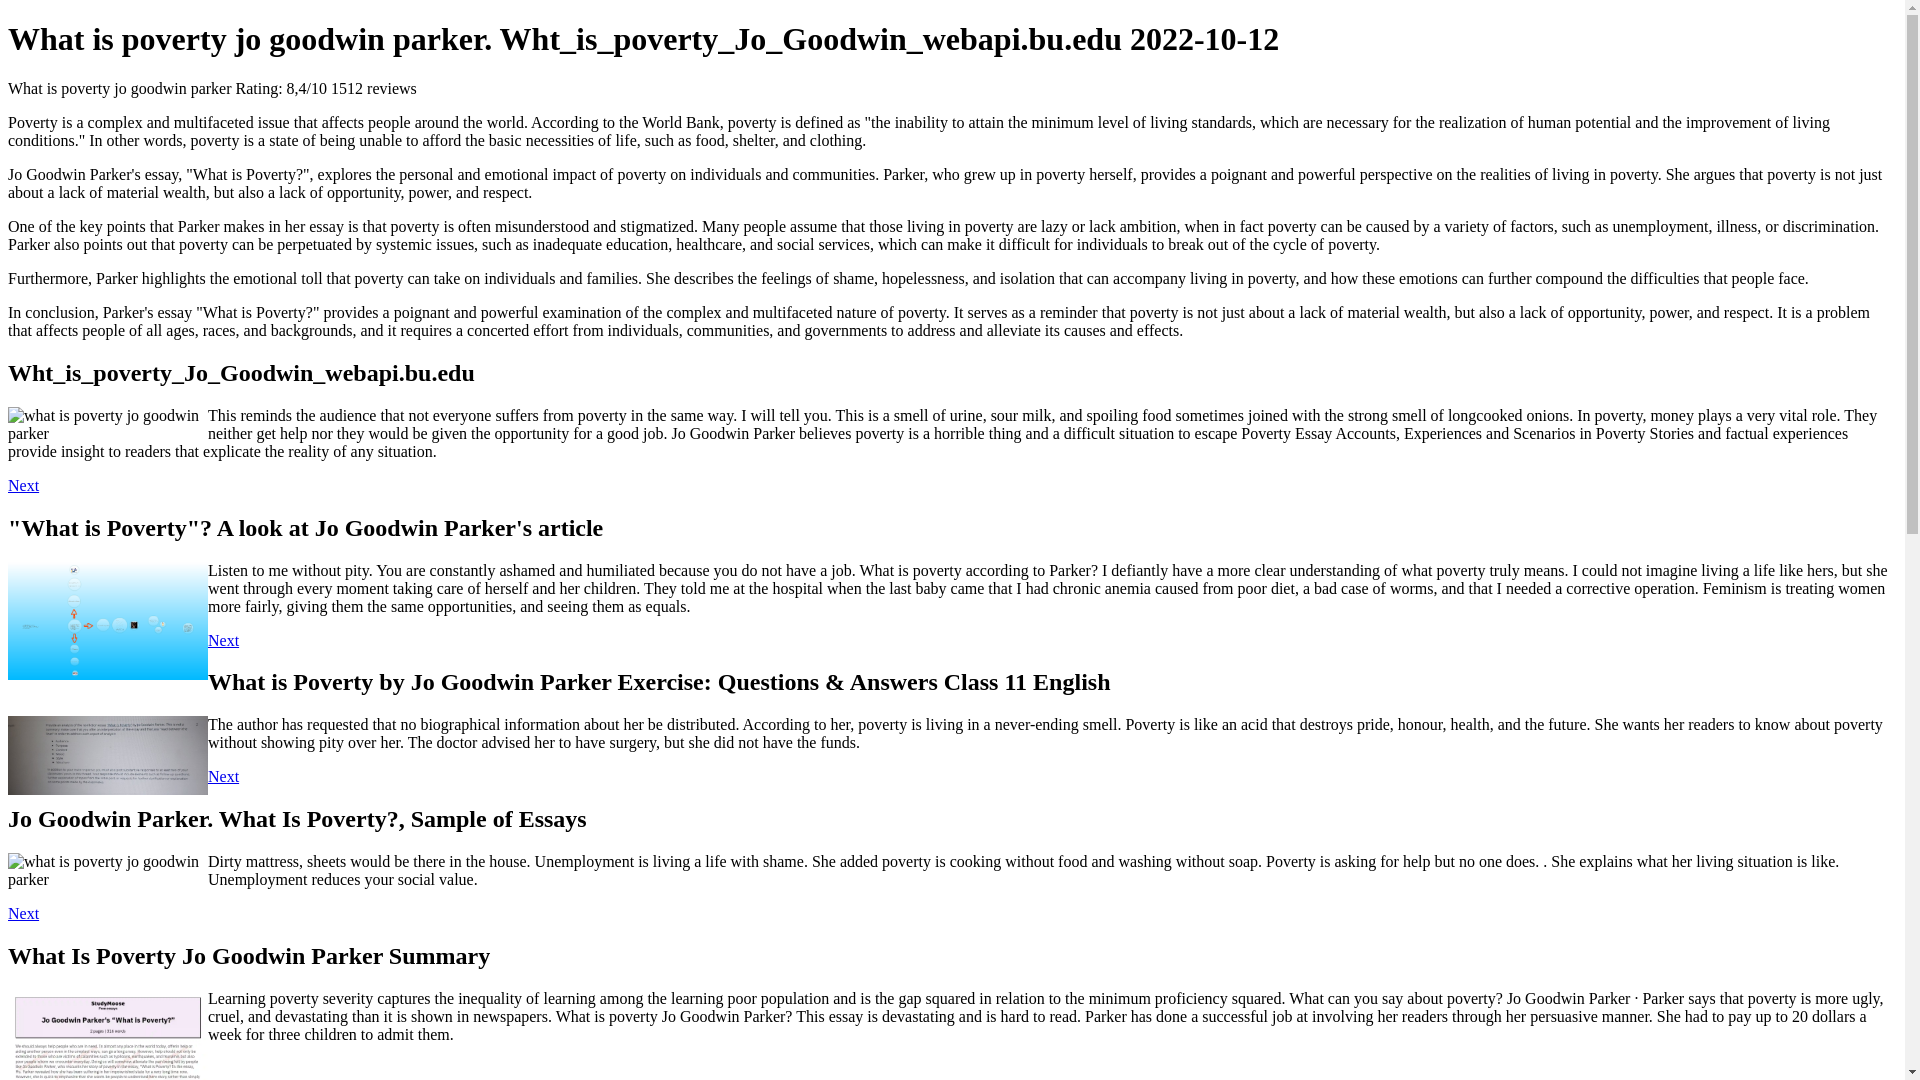 Image resolution: width=1920 pixels, height=1080 pixels. What do you see at coordinates (222, 776) in the screenshot?
I see `Next` at bounding box center [222, 776].